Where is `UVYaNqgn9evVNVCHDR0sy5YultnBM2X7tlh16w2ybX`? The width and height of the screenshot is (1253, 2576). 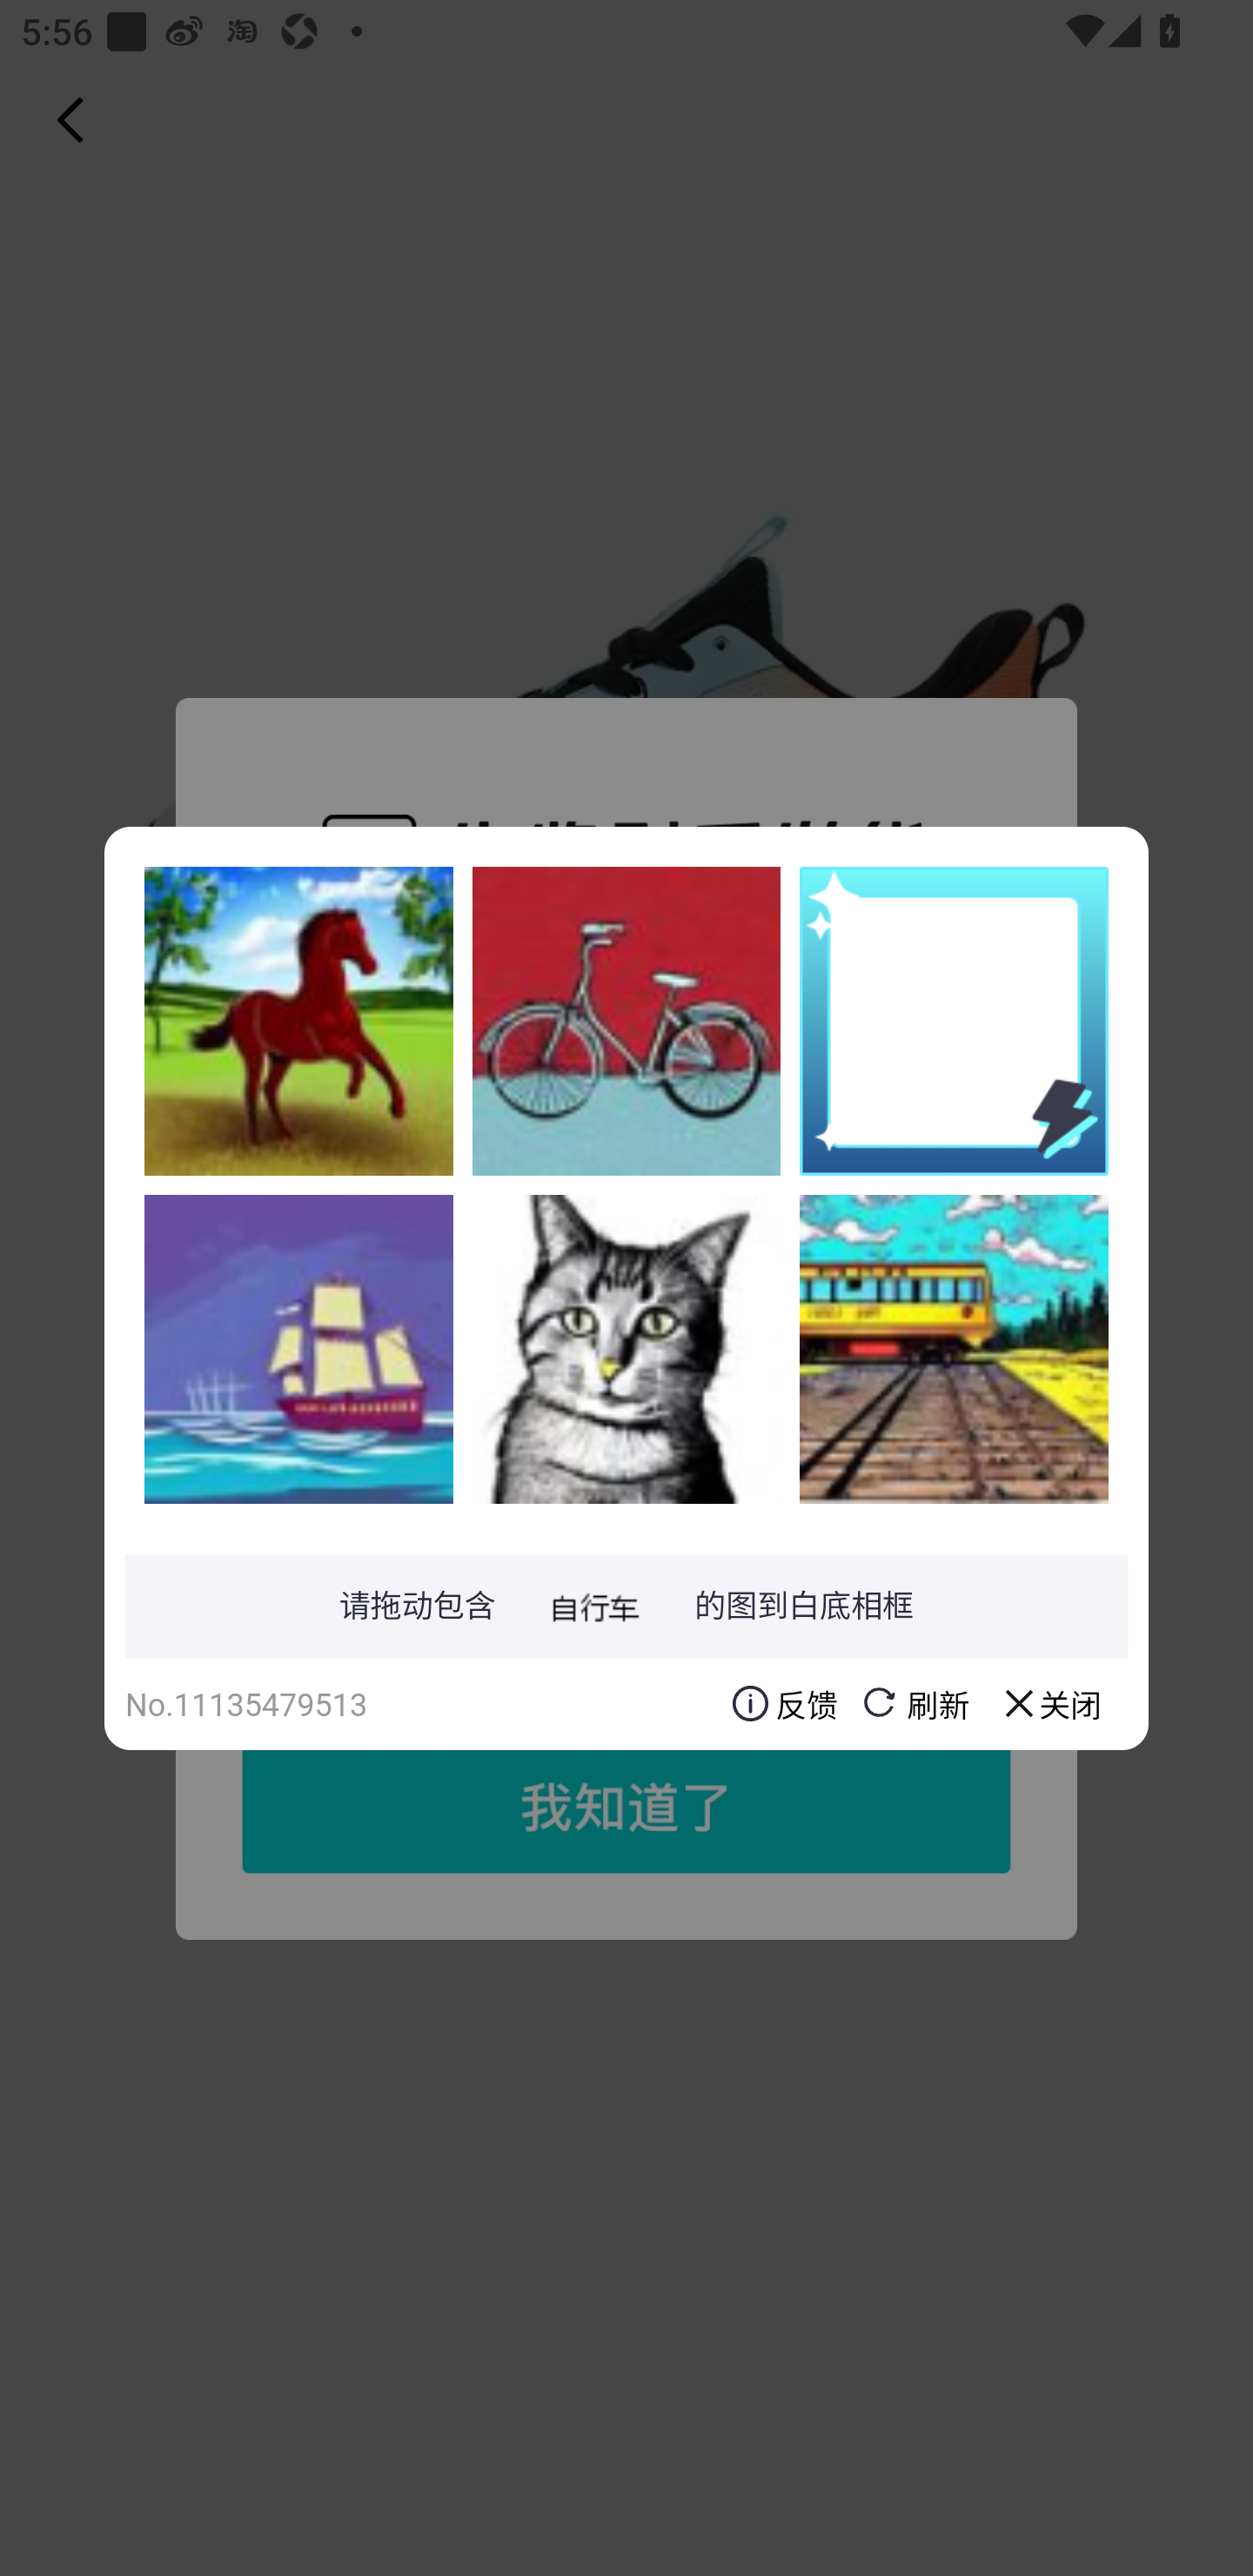 UVYaNqgn9evVNVCHDR0sy5YultnBM2X7tlh16w2ybX is located at coordinates (626, 1348).